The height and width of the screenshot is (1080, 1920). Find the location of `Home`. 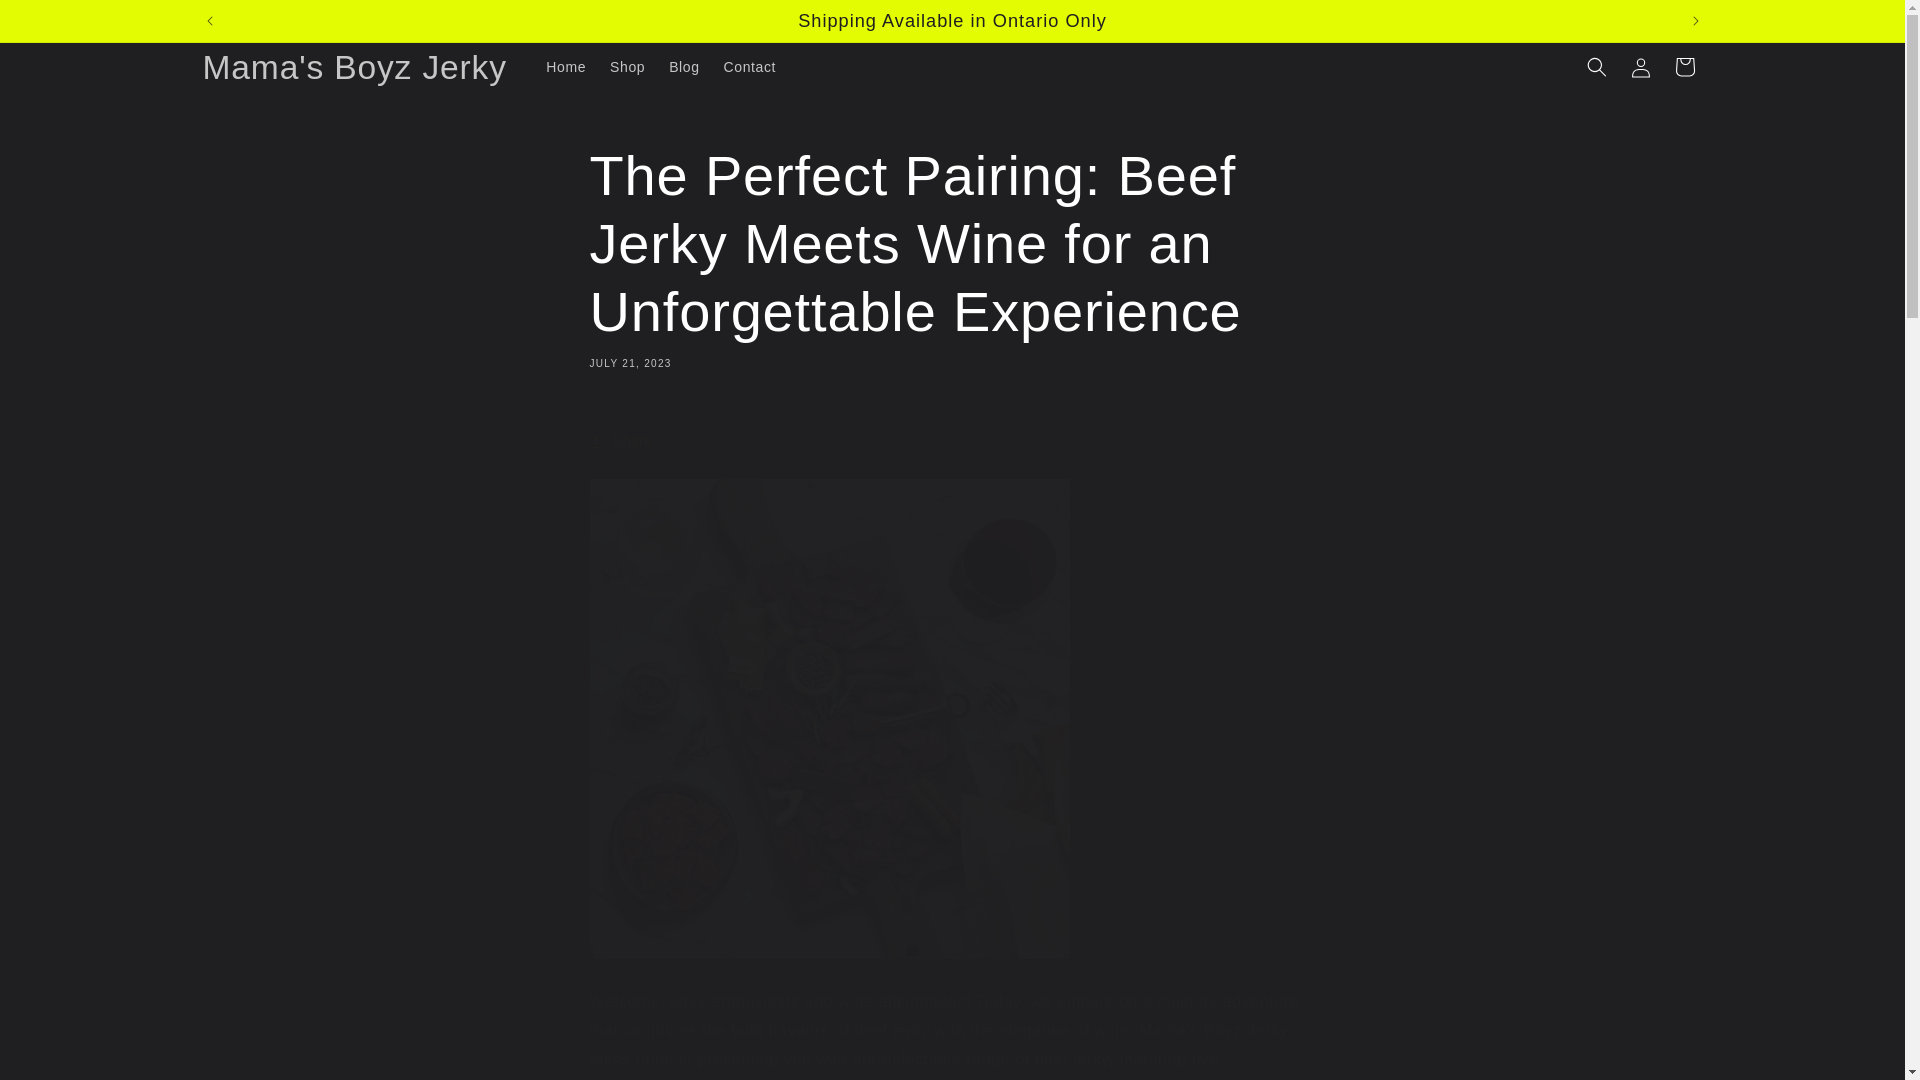

Home is located at coordinates (565, 66).